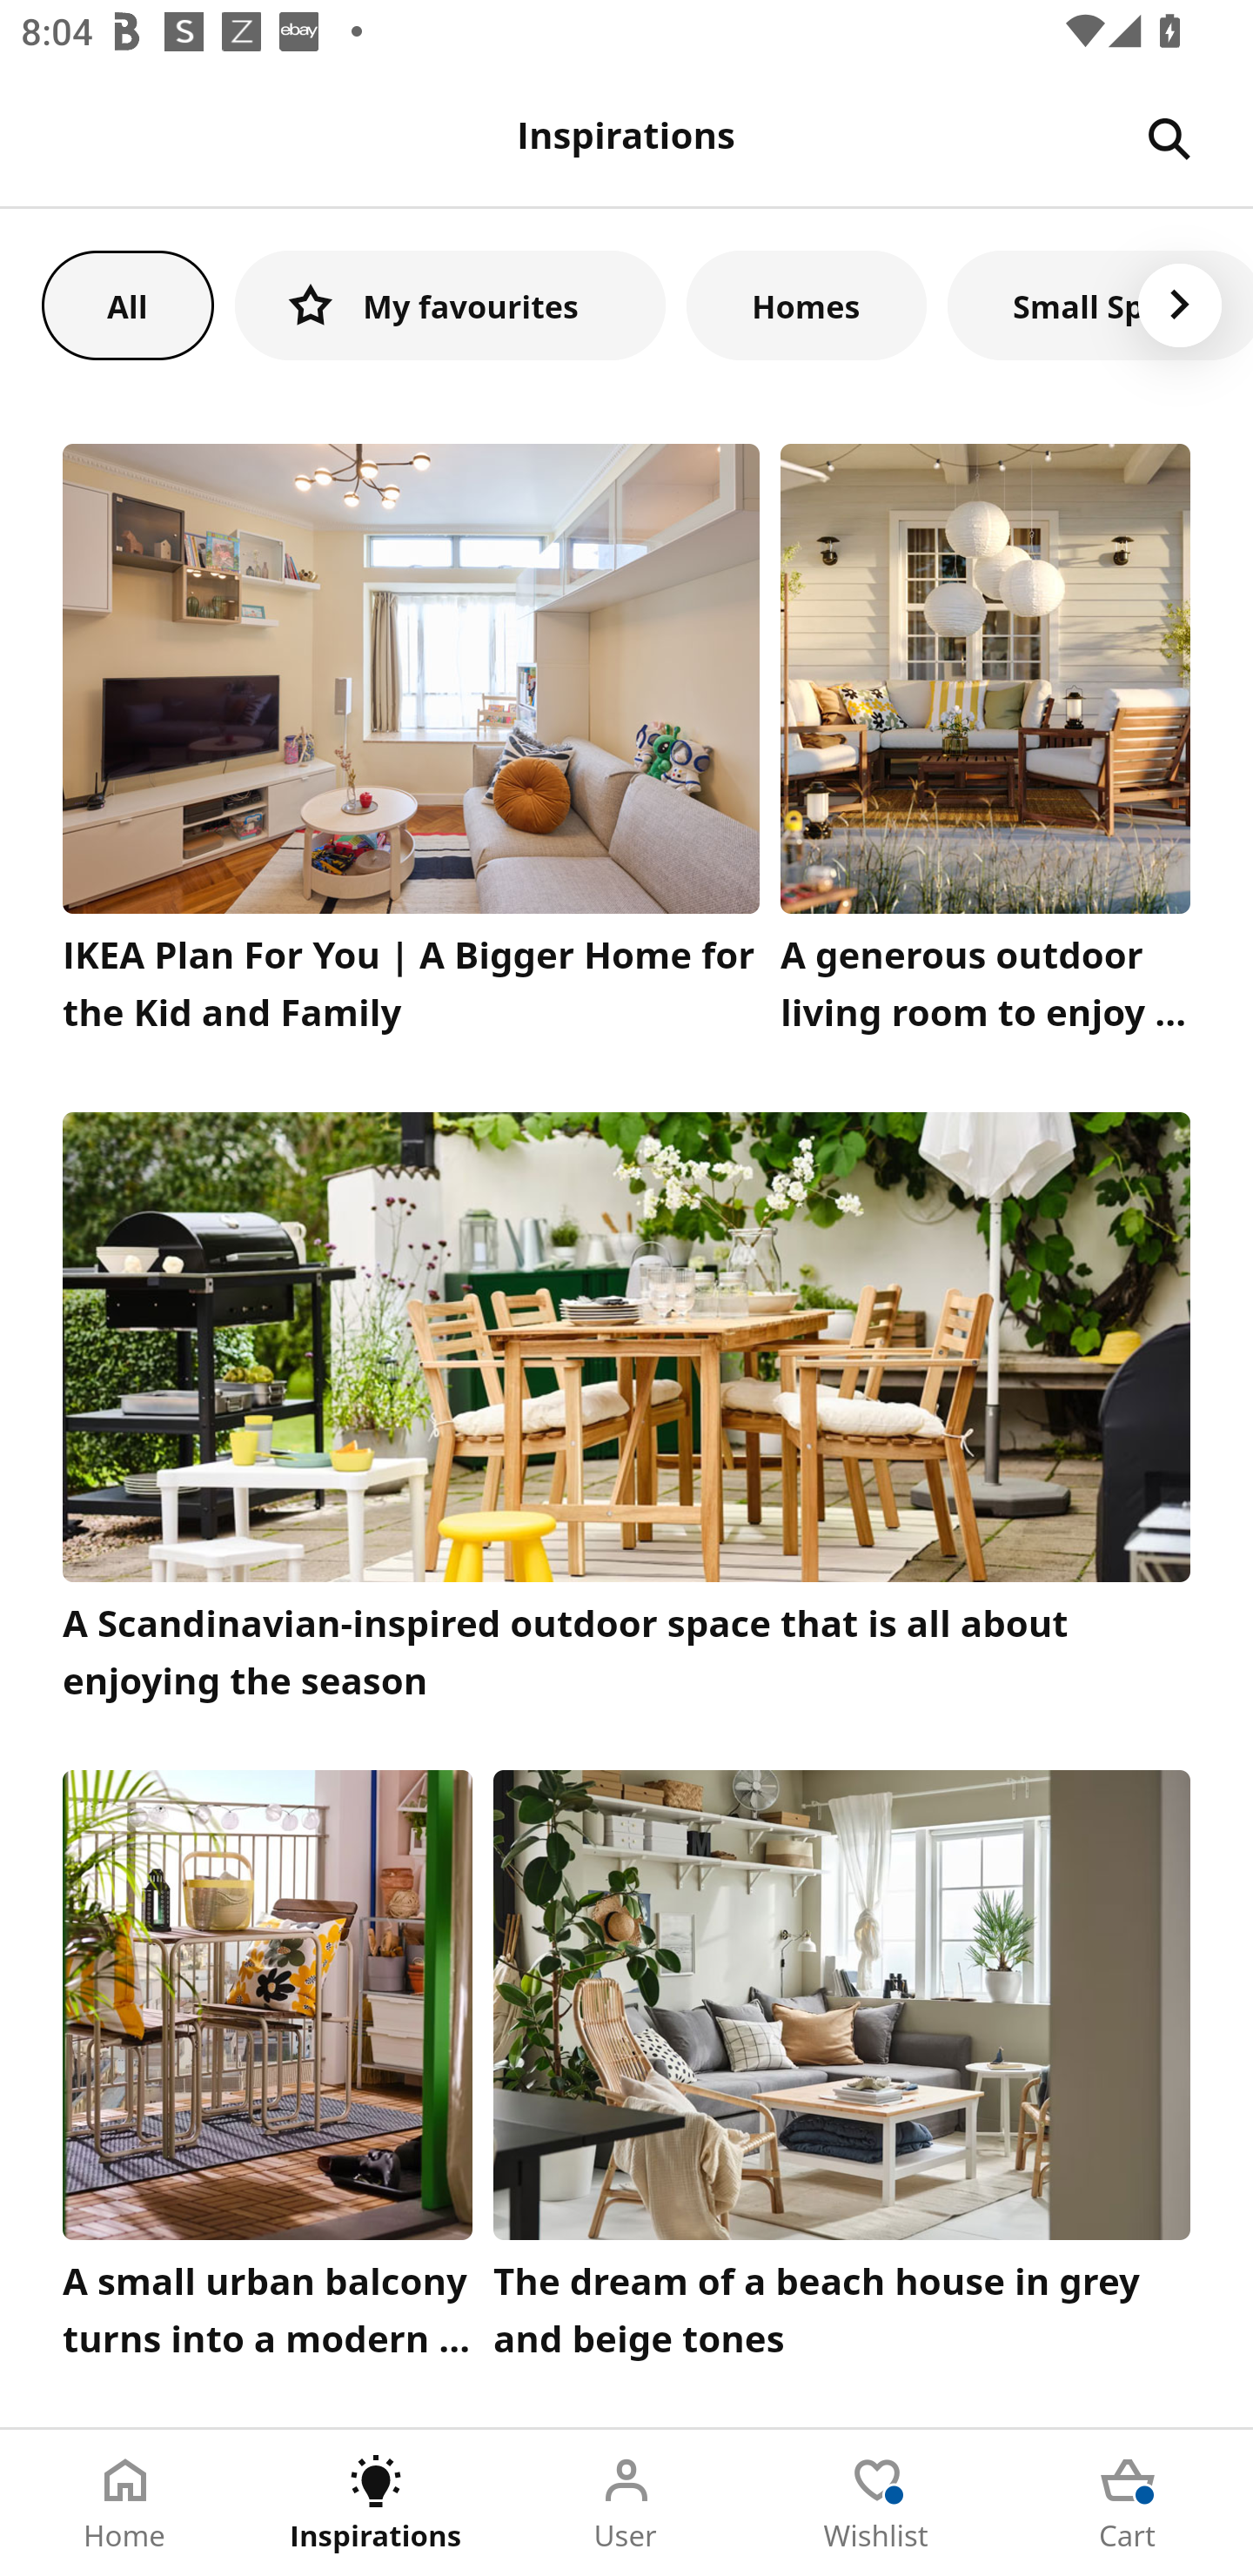 Image resolution: width=1253 pixels, height=2576 pixels. Describe the element at coordinates (127, 305) in the screenshot. I see `All` at that location.